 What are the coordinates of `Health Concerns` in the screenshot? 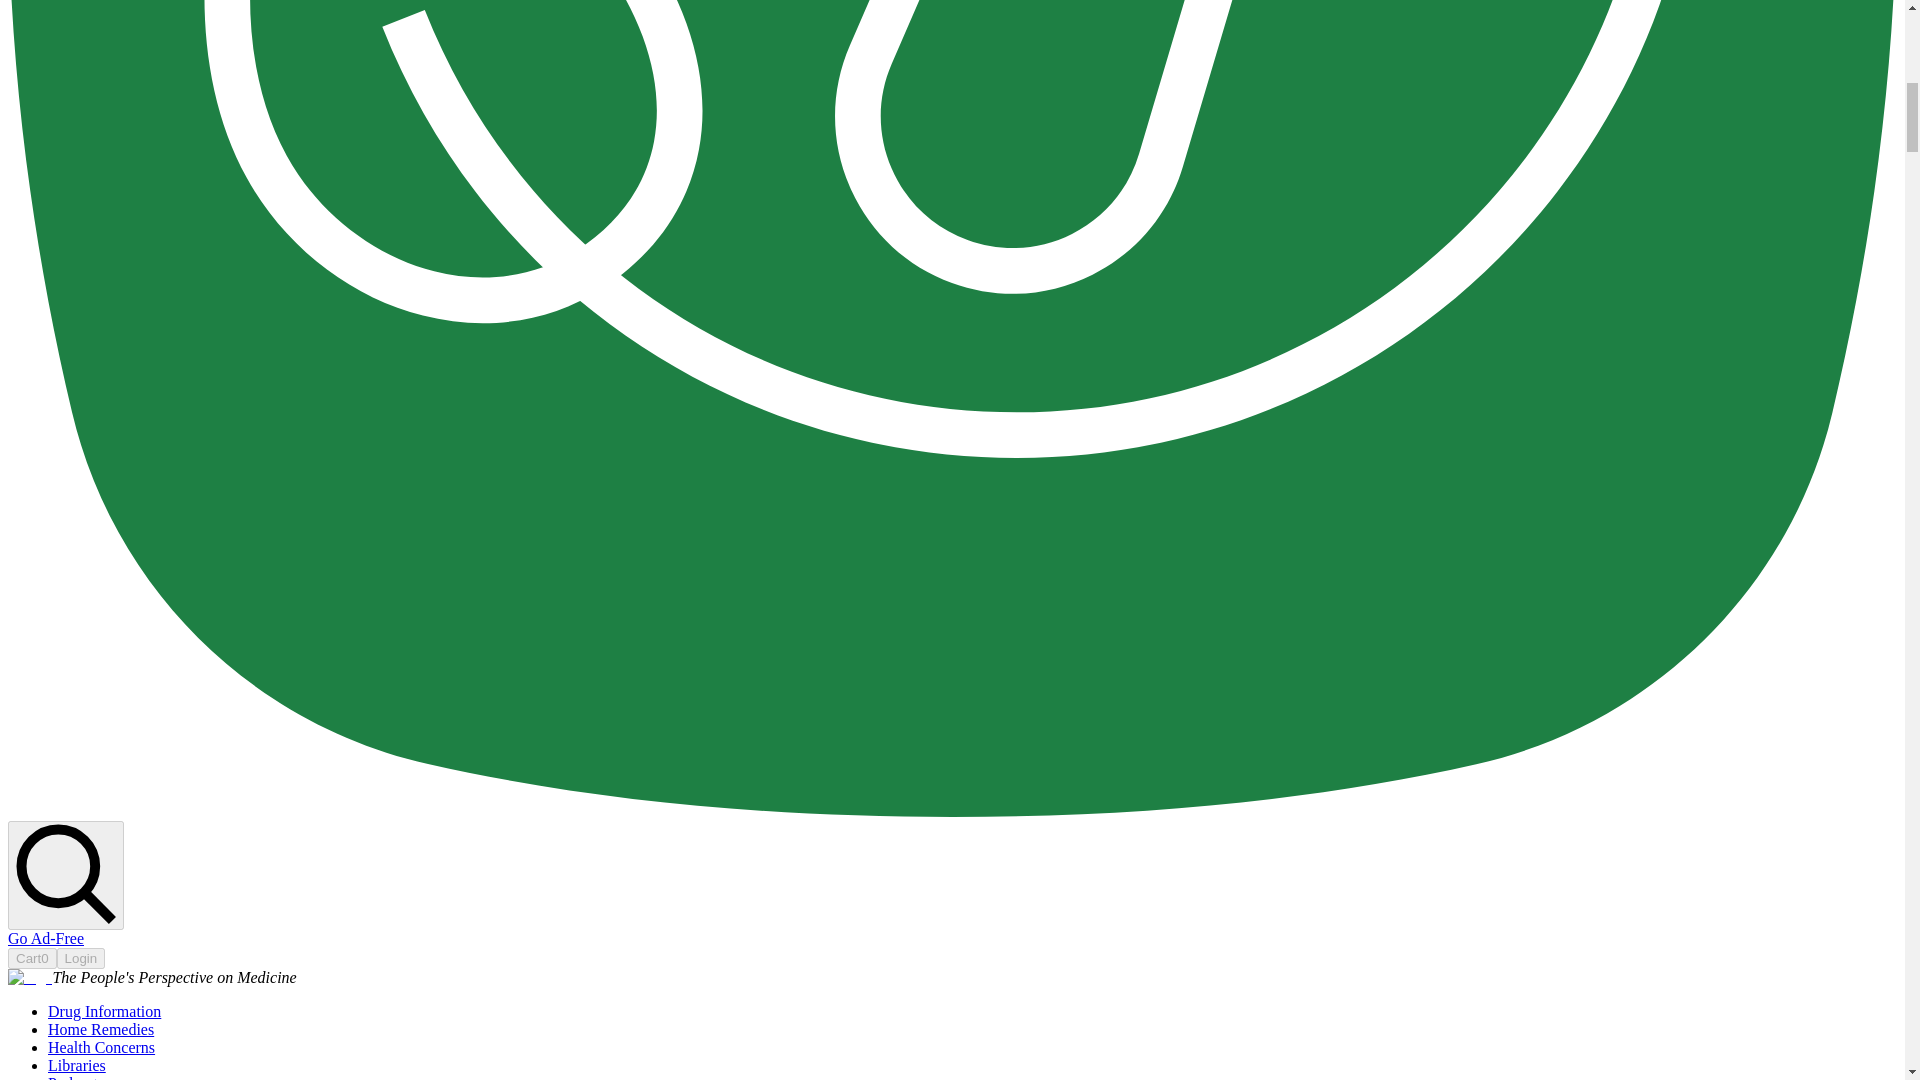 It's located at (102, 1047).